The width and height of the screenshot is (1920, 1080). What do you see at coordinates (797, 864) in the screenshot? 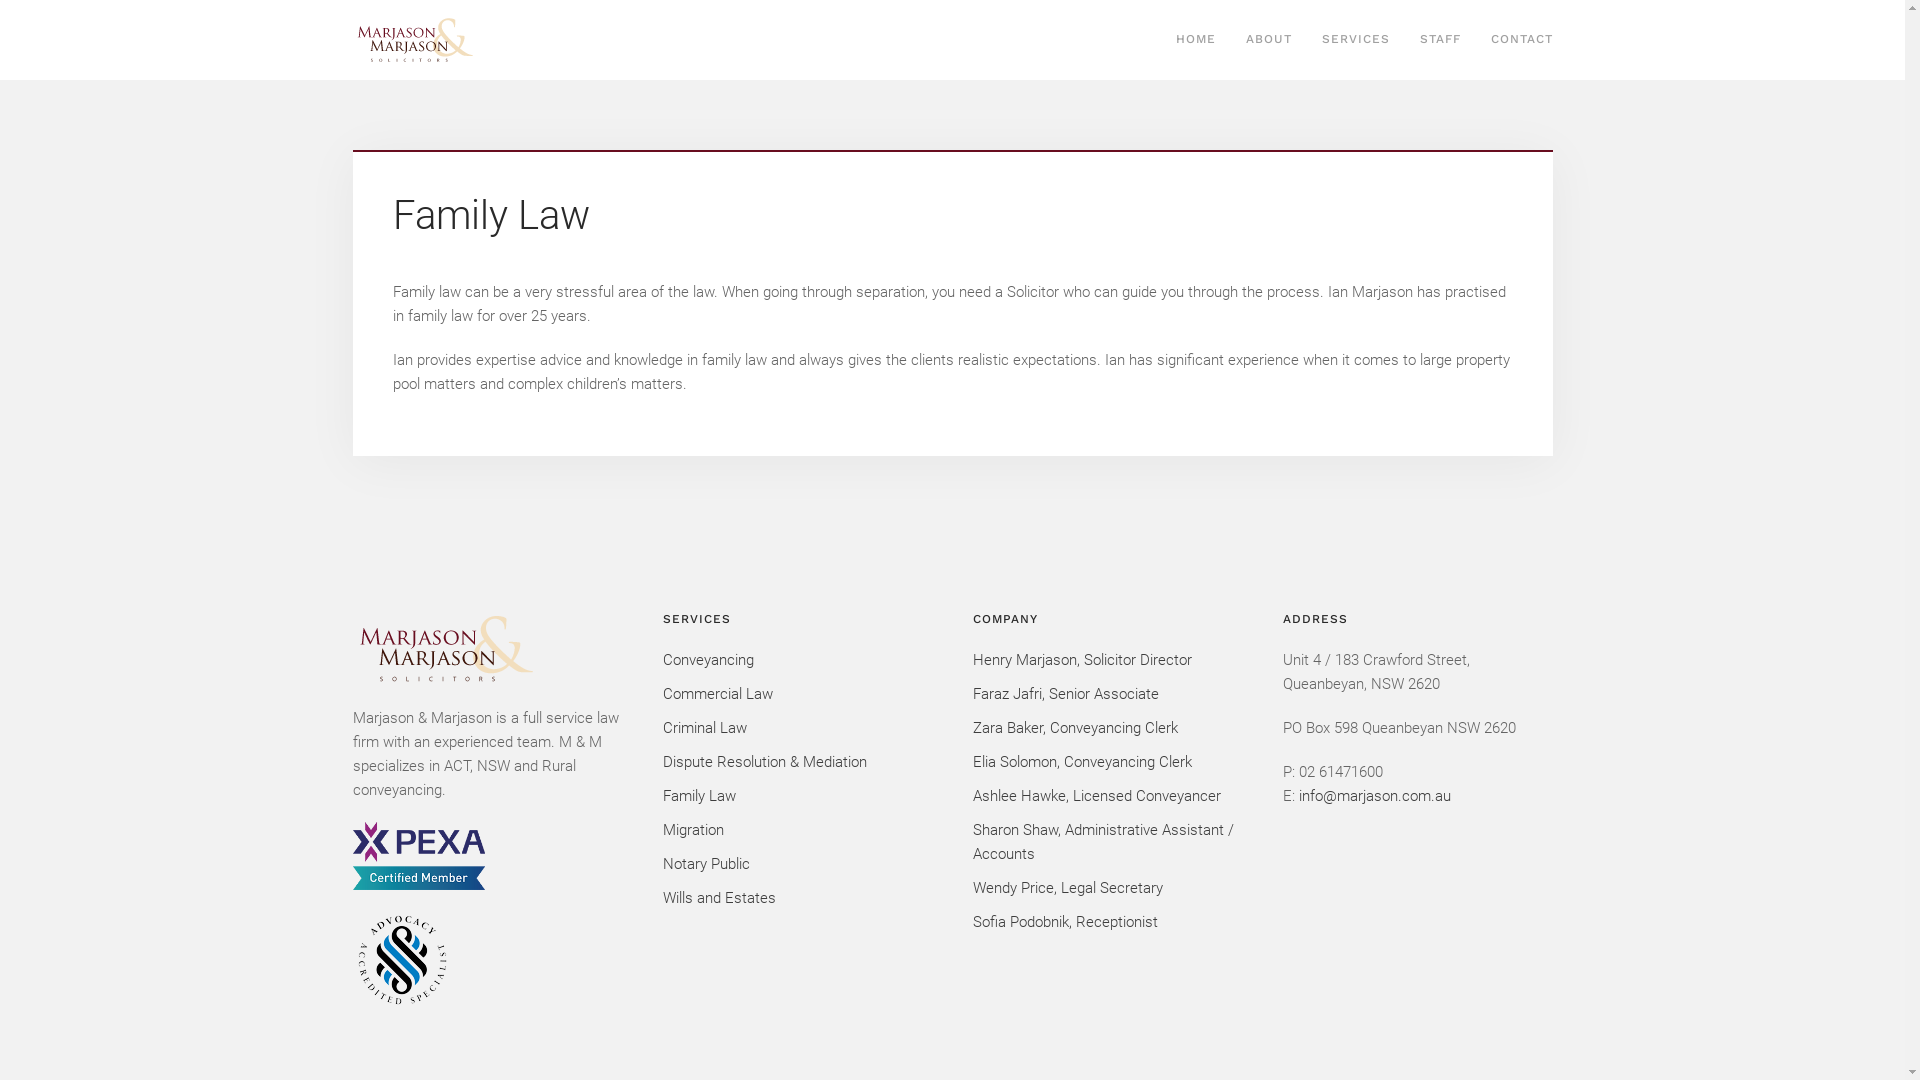
I see `Notary Public` at bounding box center [797, 864].